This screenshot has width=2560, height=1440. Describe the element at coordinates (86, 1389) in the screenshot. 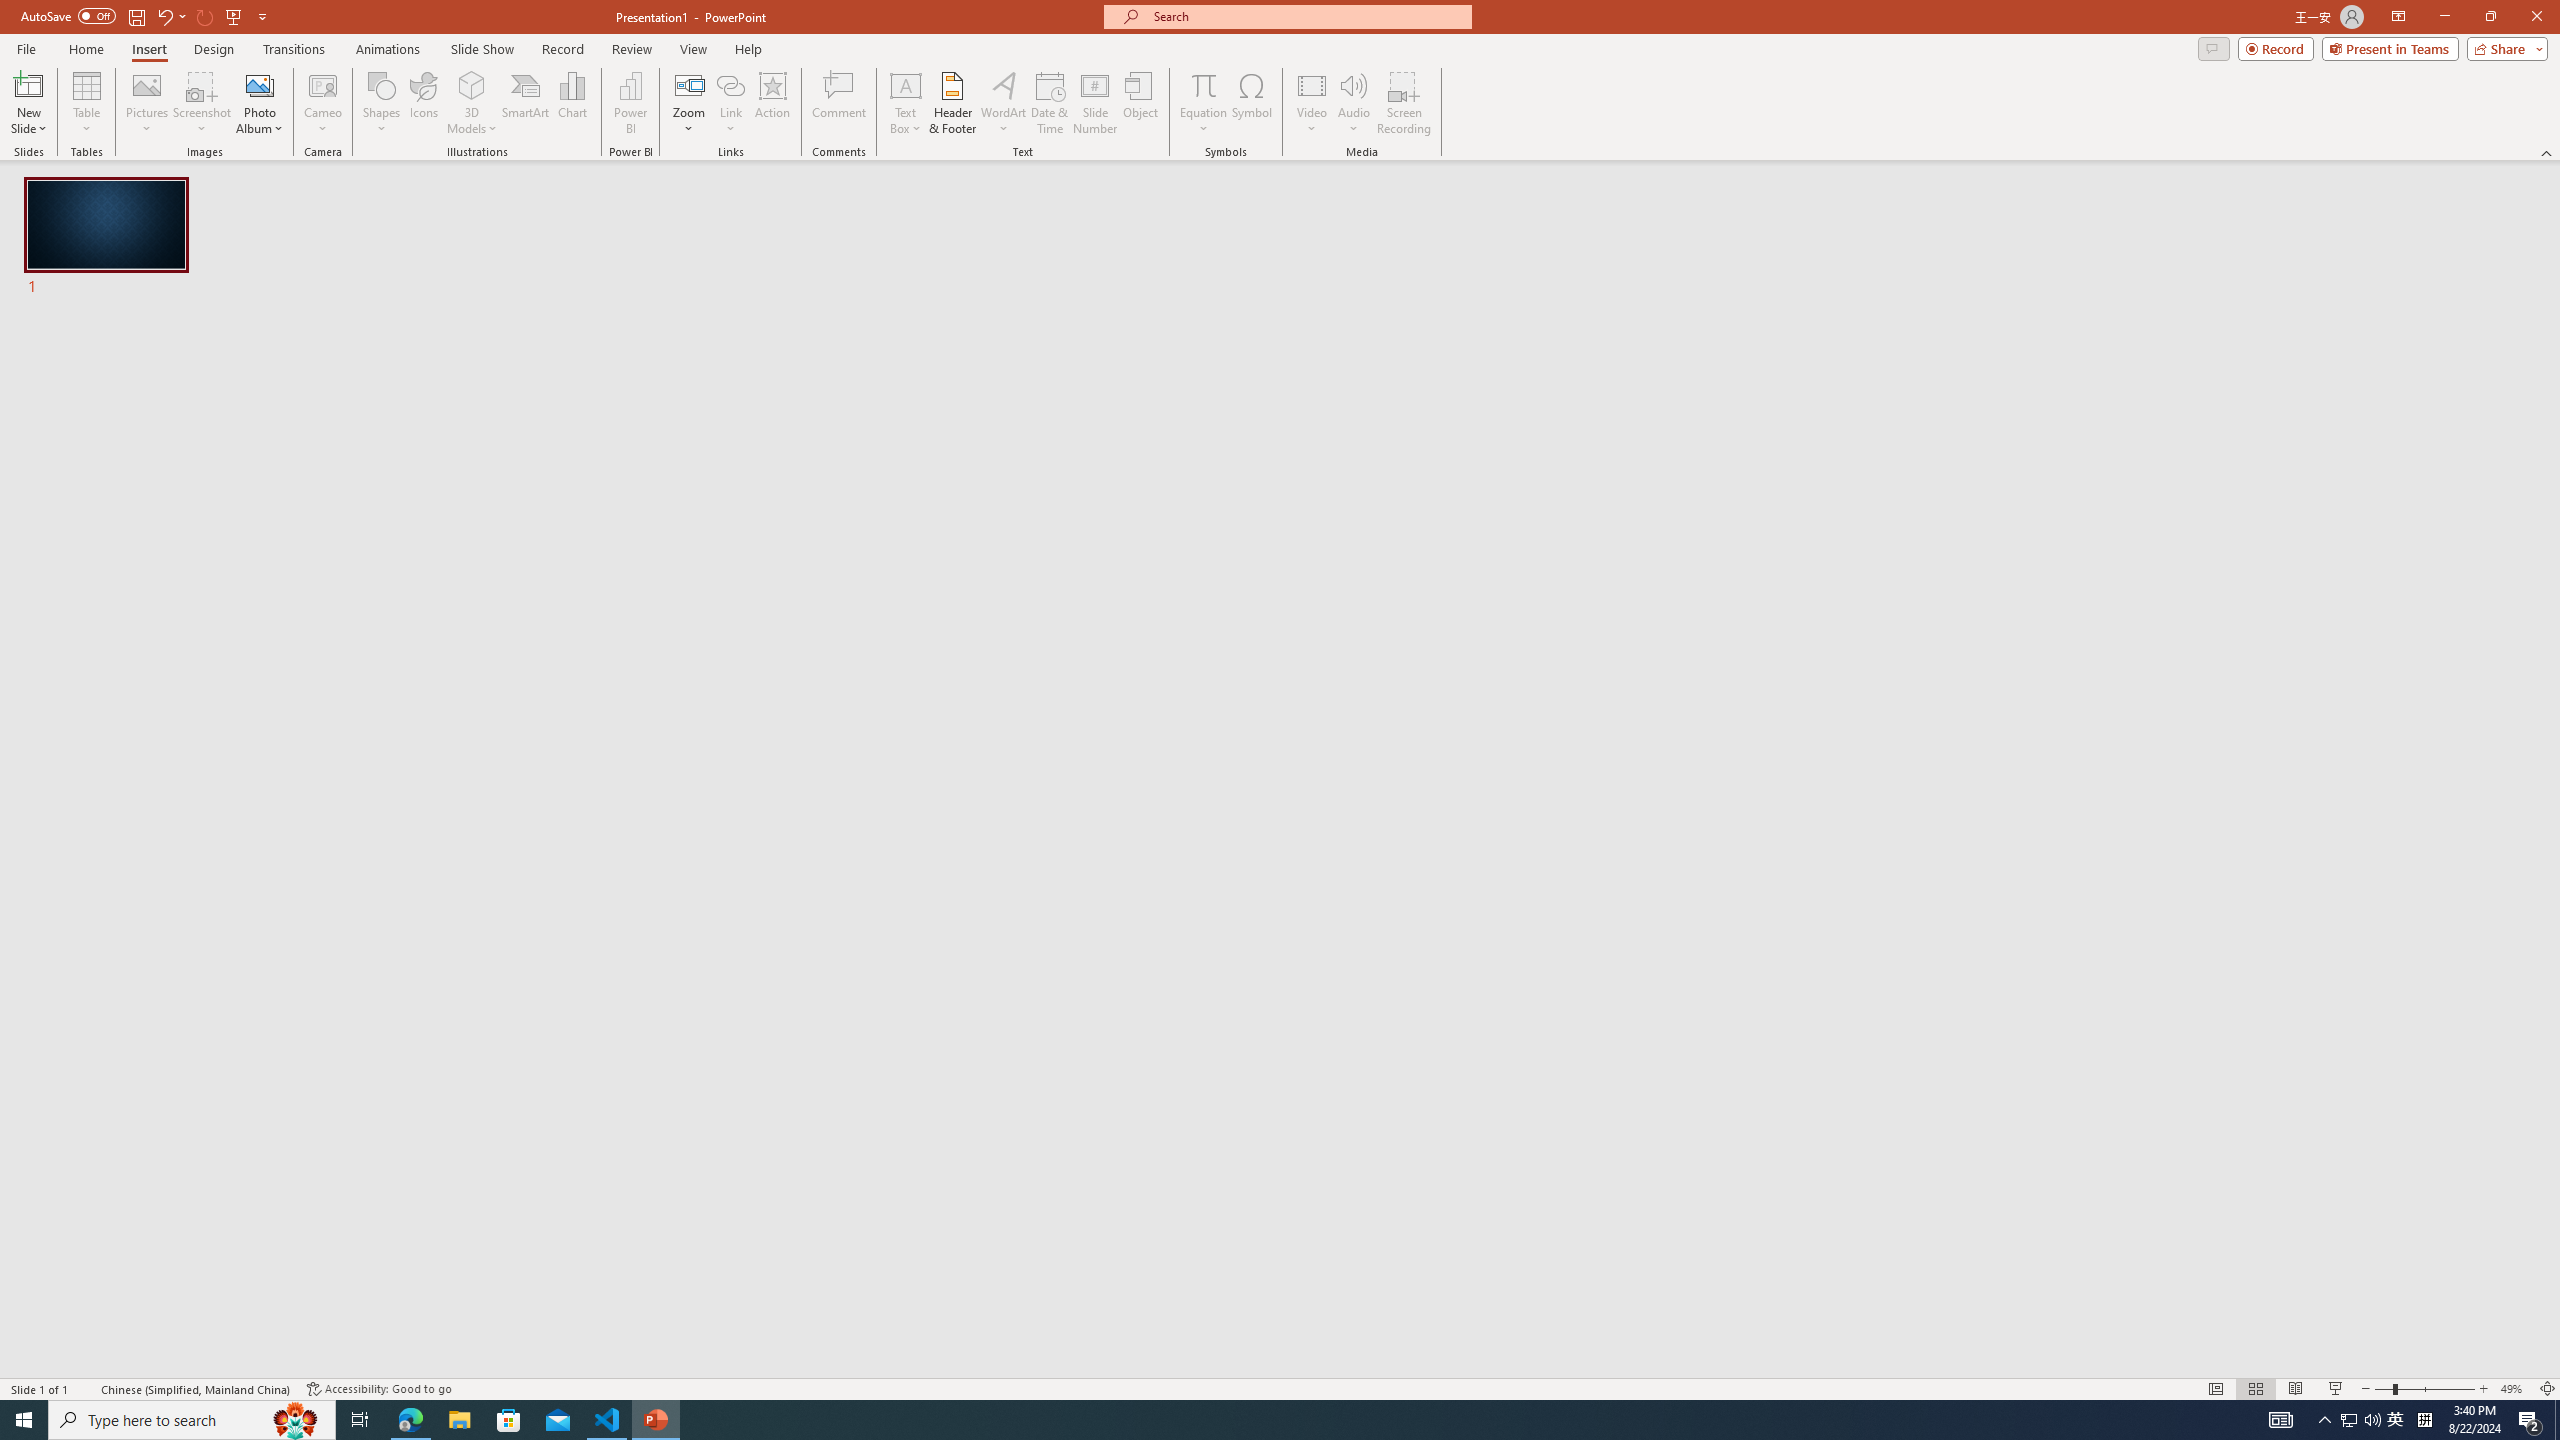

I see `Spell Check ` at that location.